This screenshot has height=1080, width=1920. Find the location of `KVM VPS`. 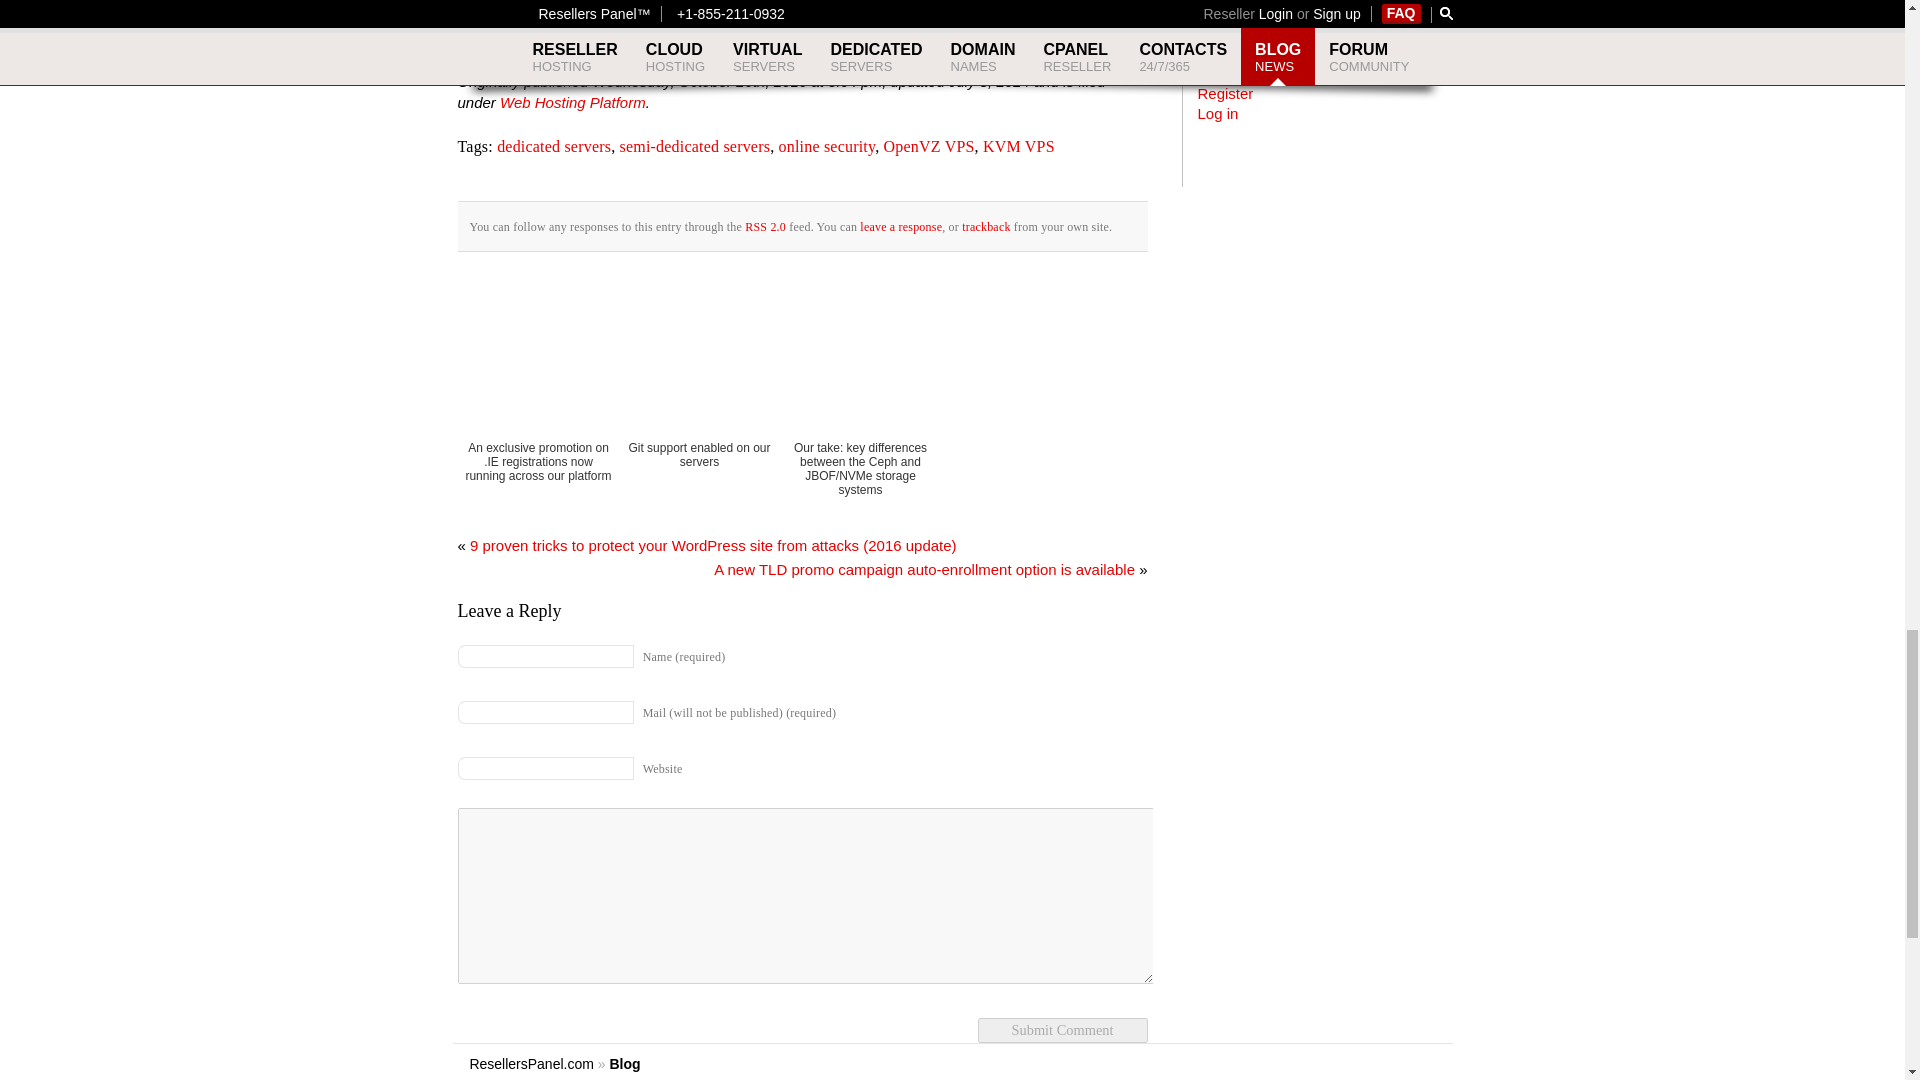

KVM VPS is located at coordinates (582, 8).